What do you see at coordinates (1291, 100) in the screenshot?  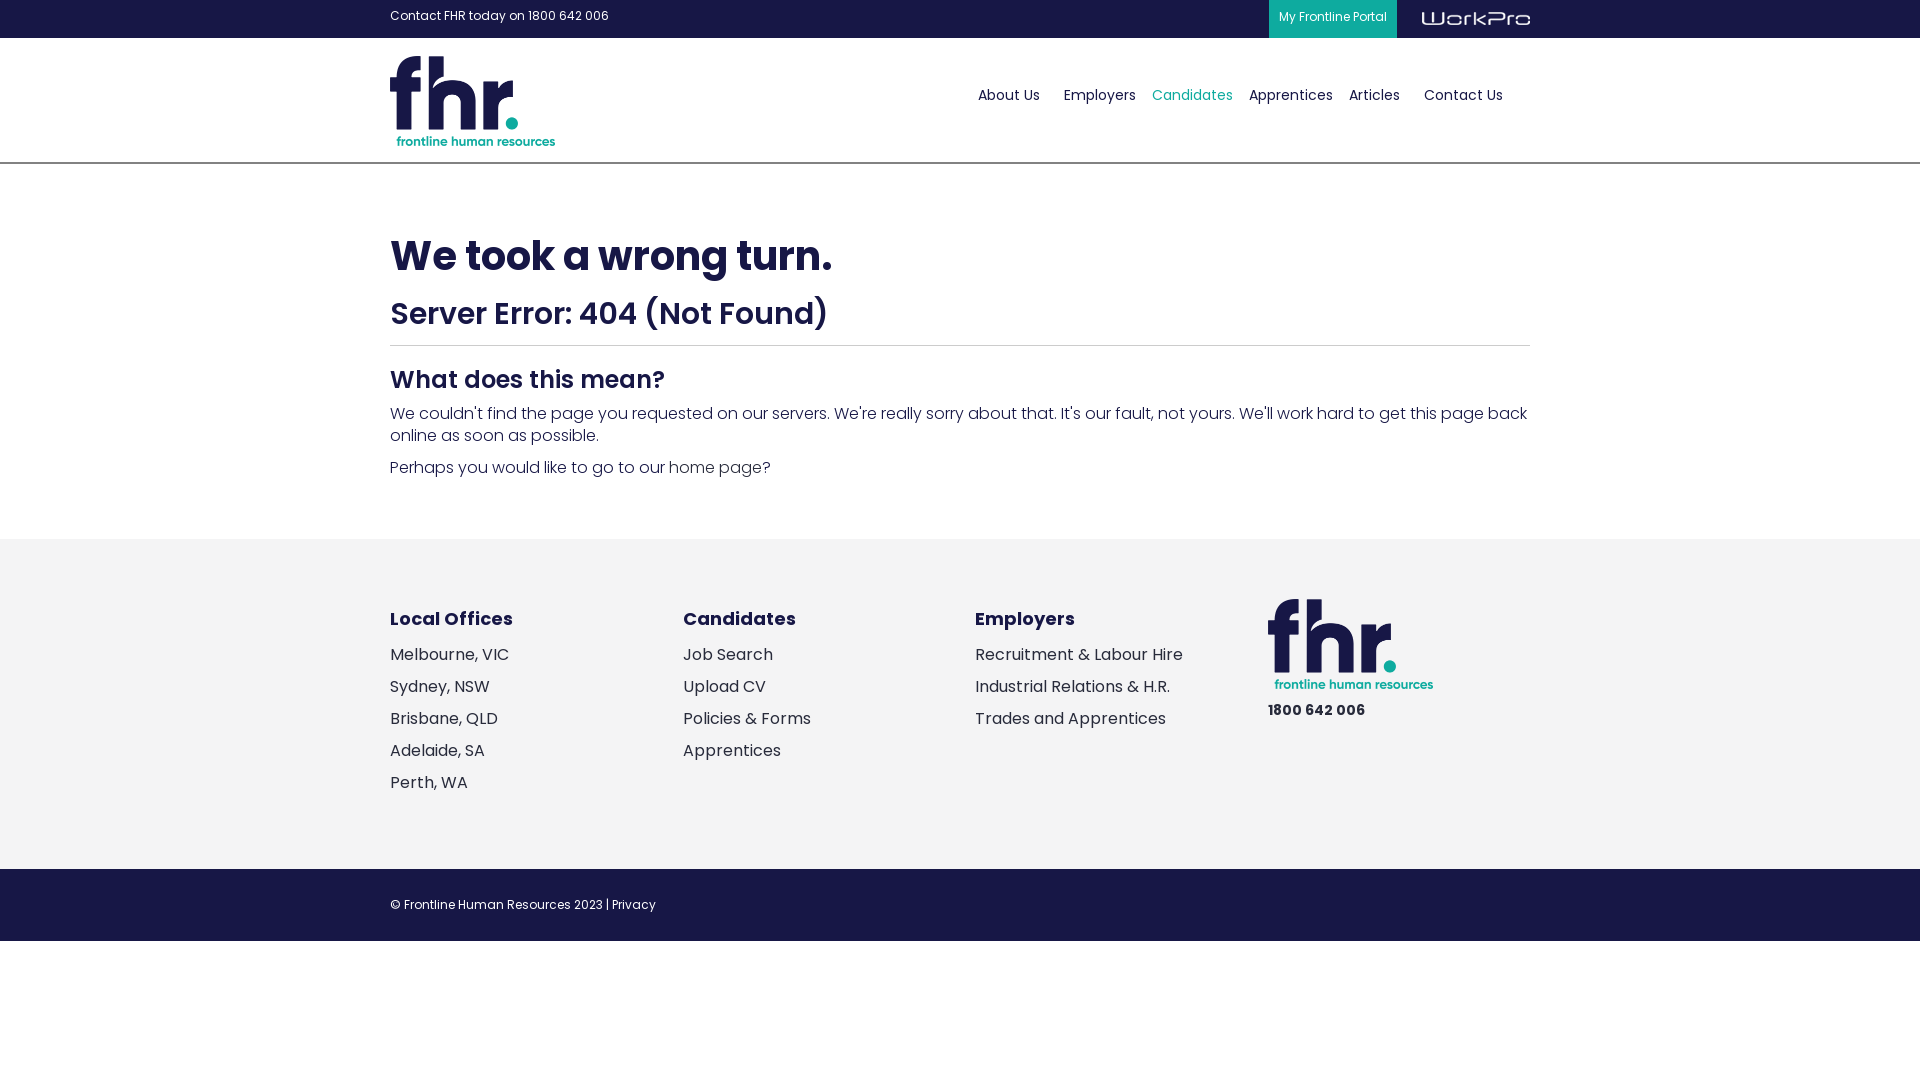 I see `Apprentices` at bounding box center [1291, 100].